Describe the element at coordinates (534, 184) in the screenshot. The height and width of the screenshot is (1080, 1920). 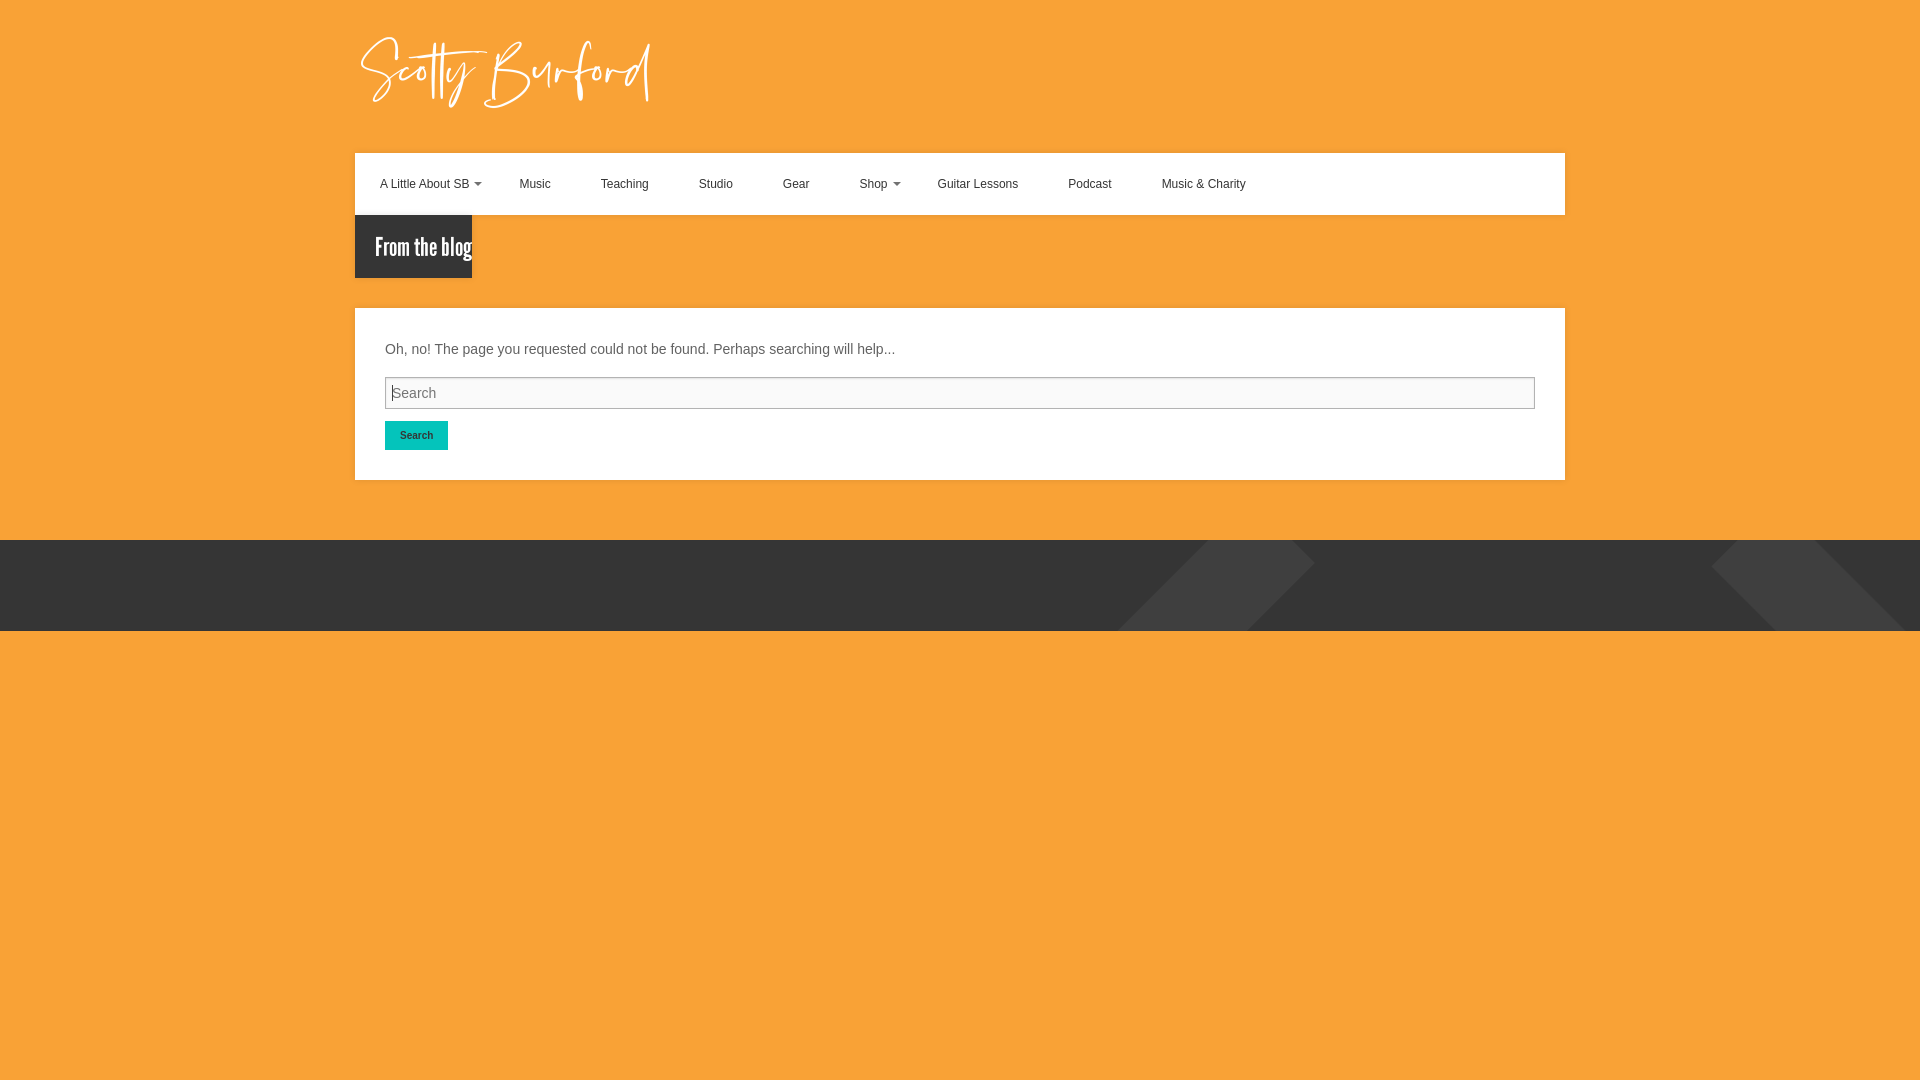
I see `Music` at that location.